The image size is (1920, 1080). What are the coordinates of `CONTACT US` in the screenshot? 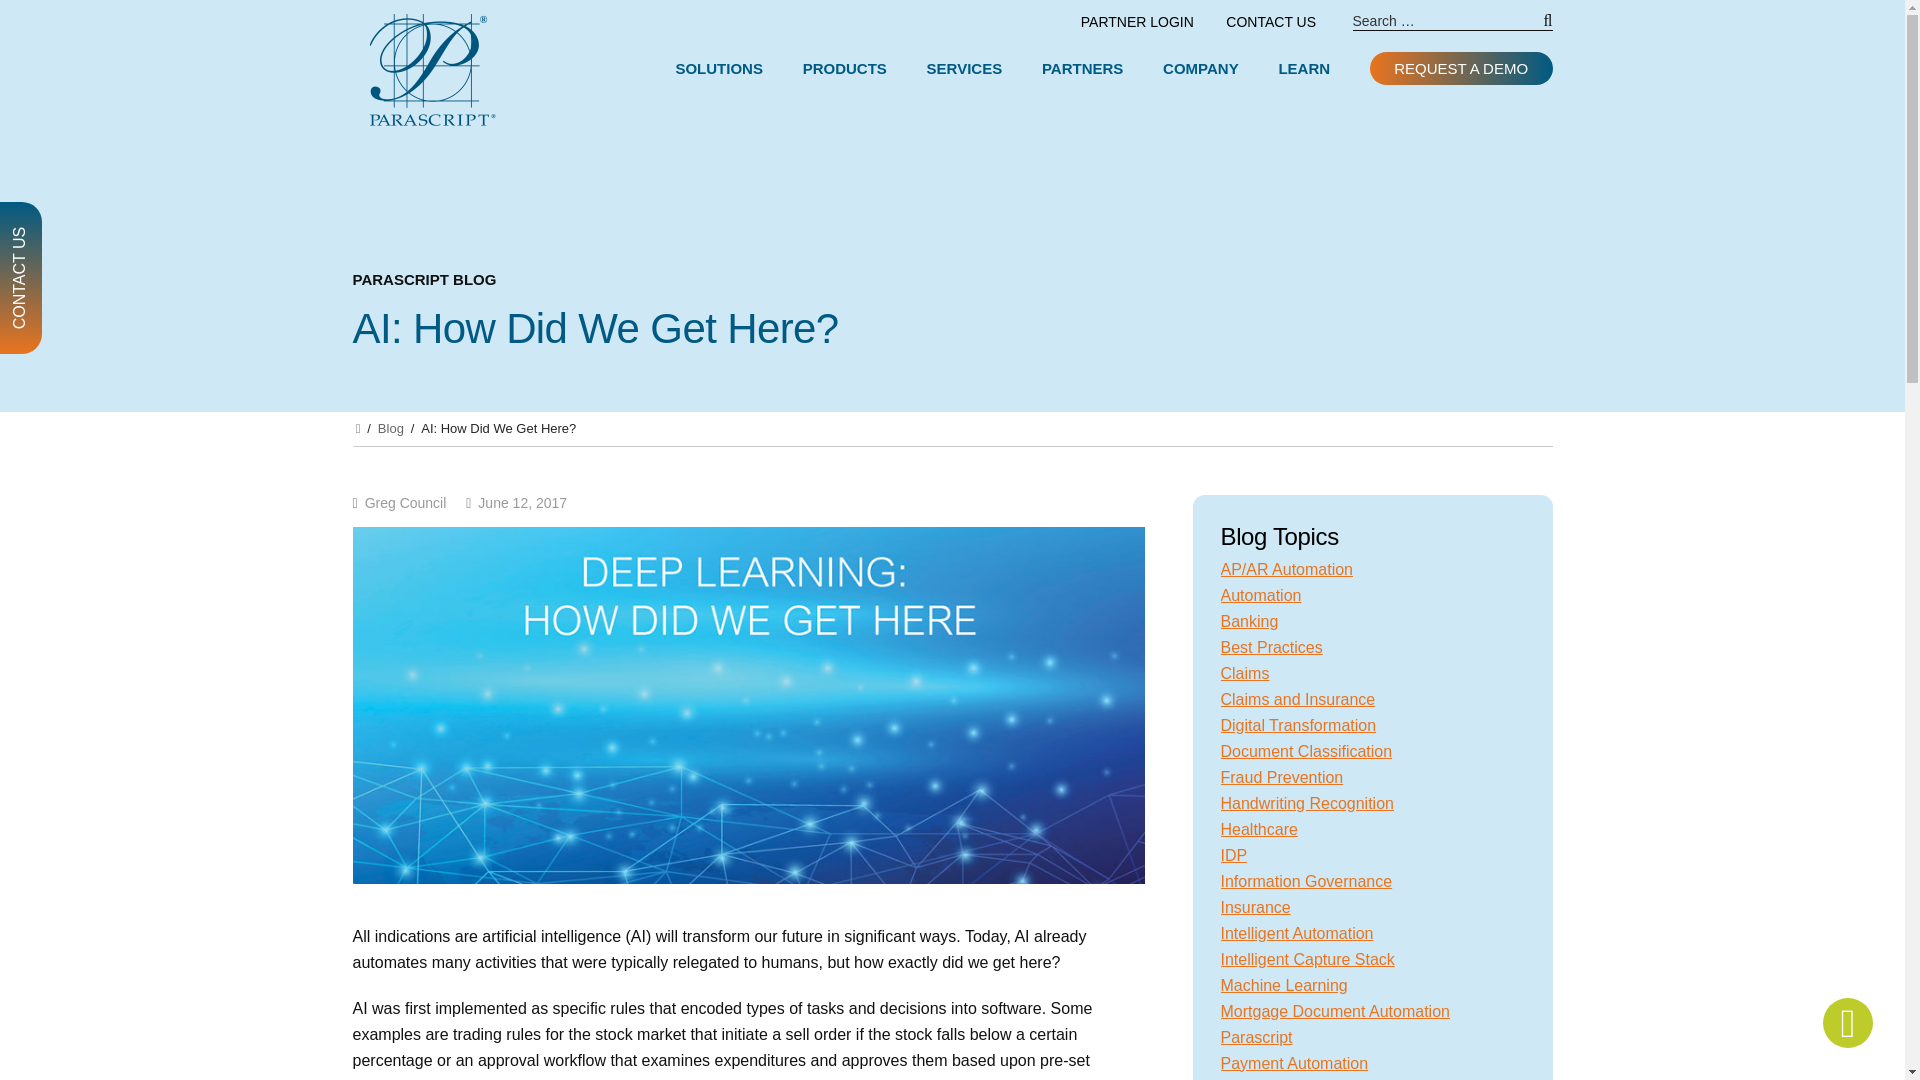 It's located at (1270, 22).